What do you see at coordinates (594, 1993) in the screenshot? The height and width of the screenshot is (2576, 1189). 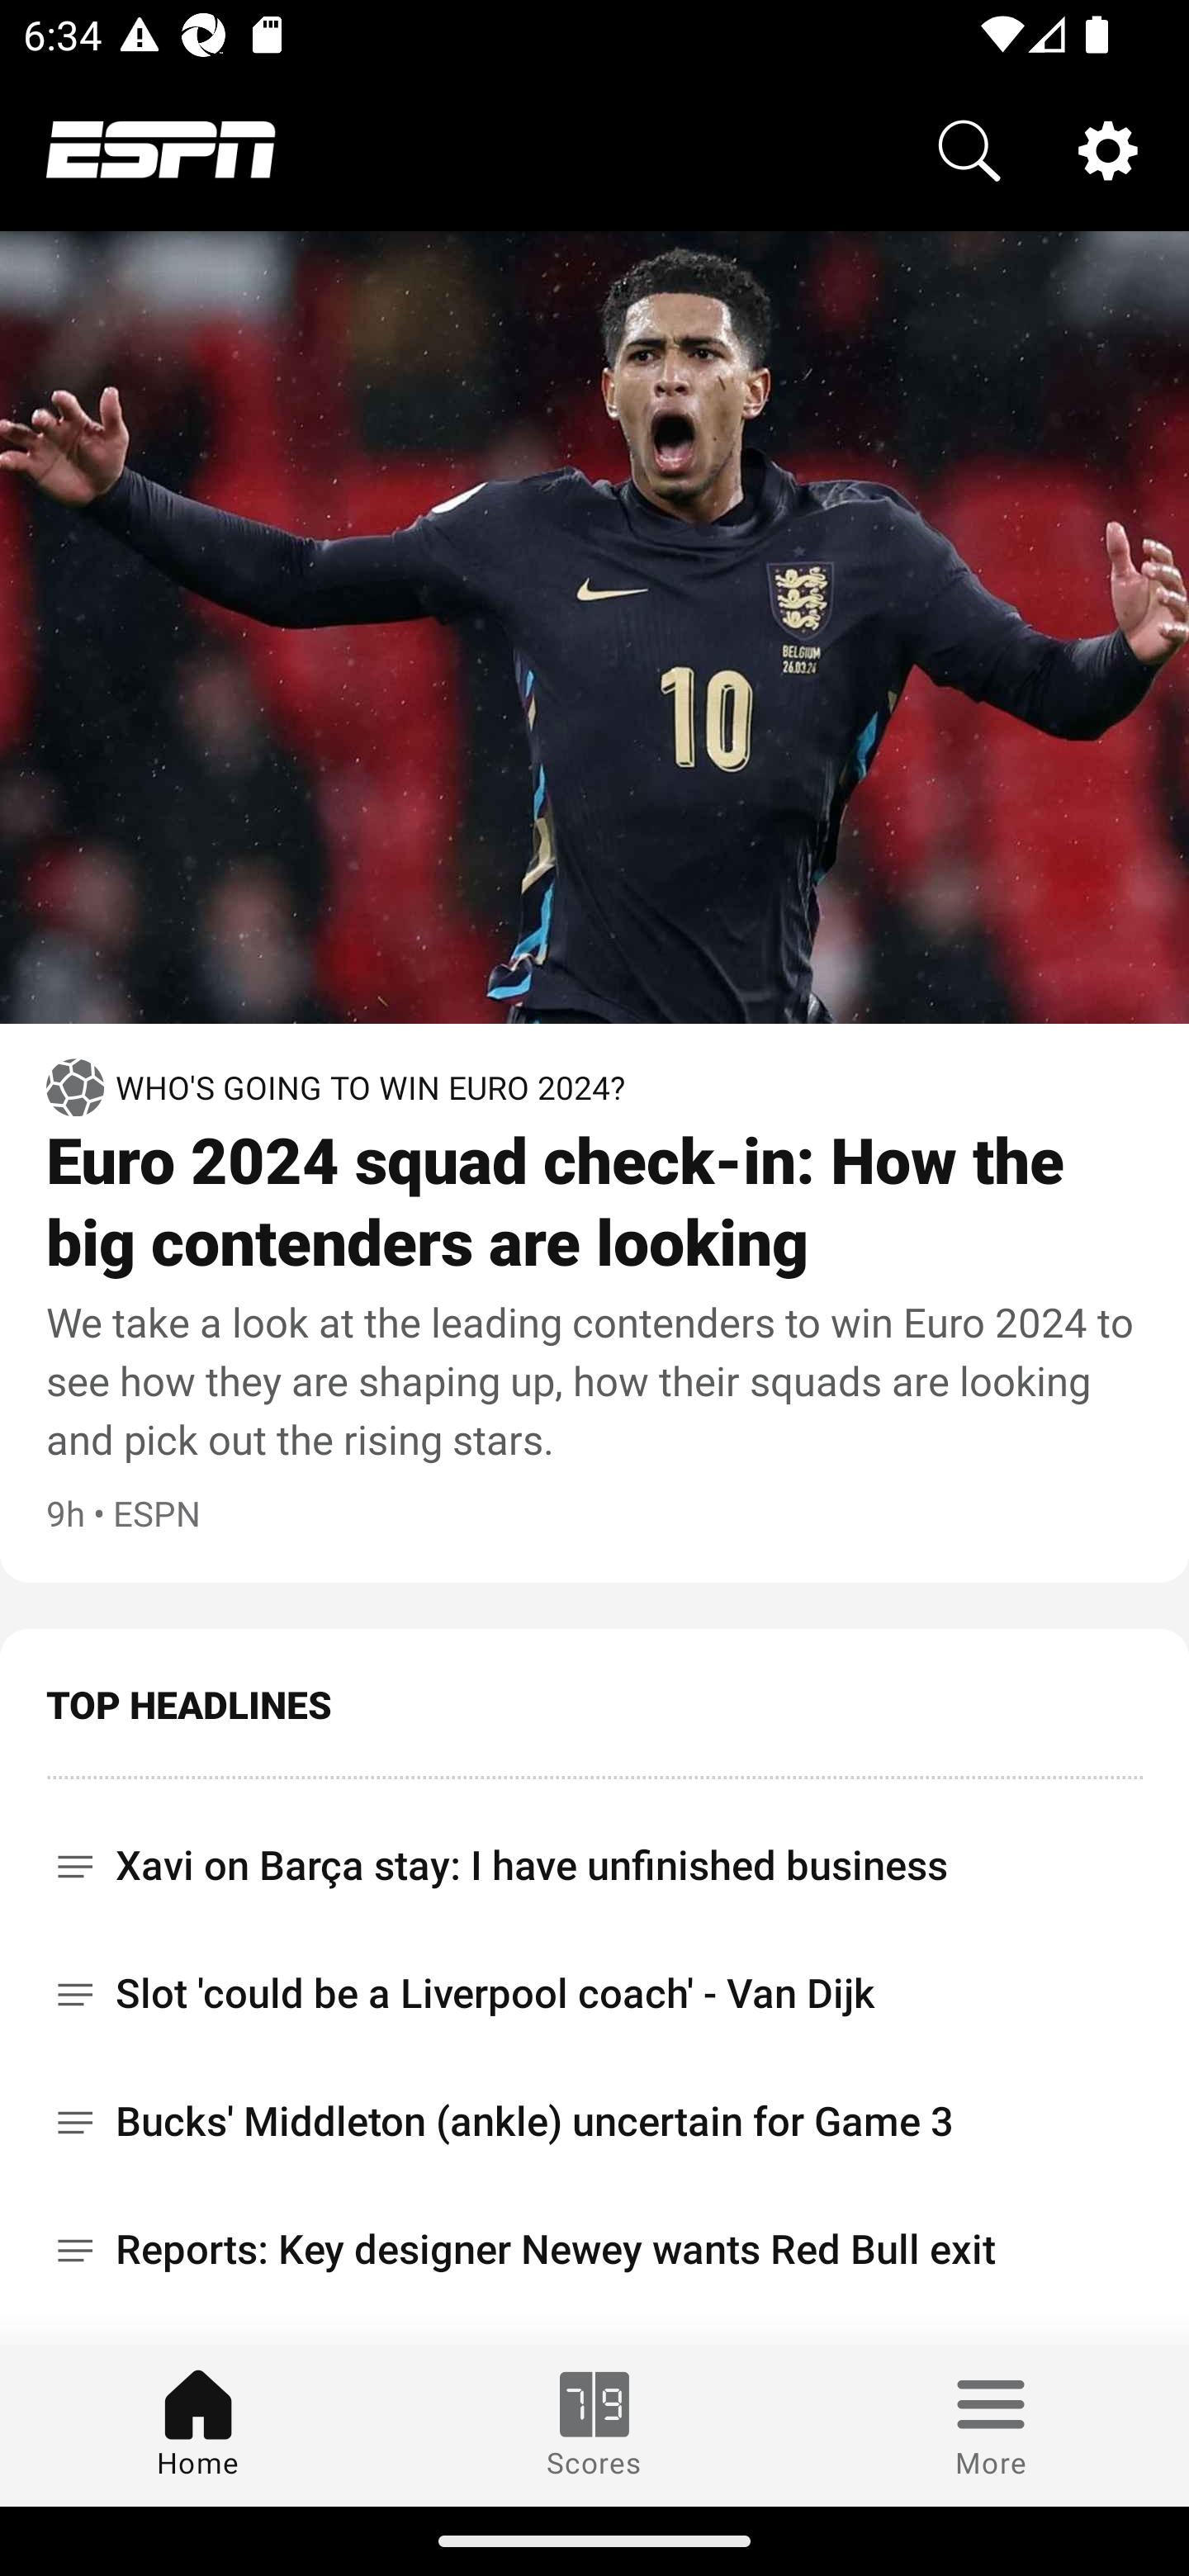 I see ` Slot 'could be a Liverpool coach' - Van Dijk` at bounding box center [594, 1993].